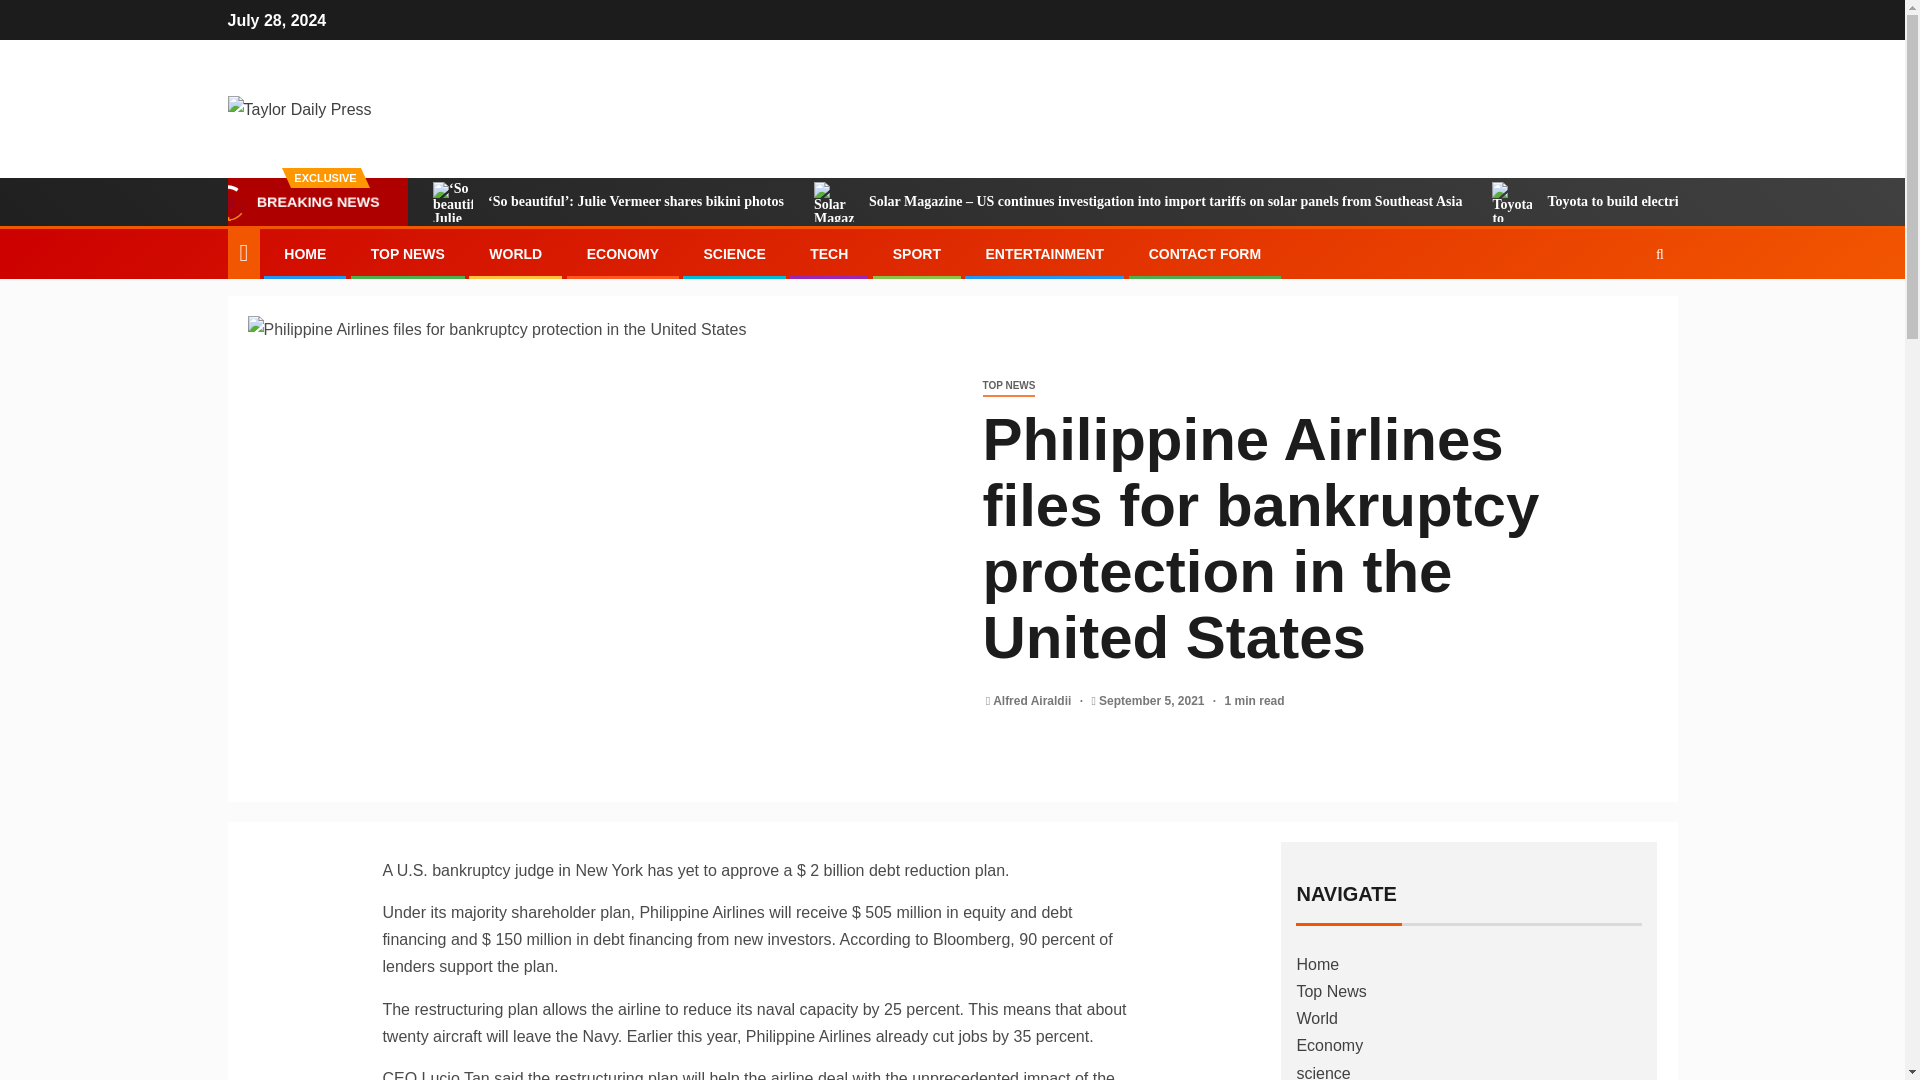 This screenshot has width=1920, height=1080. What do you see at coordinates (622, 254) in the screenshot?
I see `ECONOMY` at bounding box center [622, 254].